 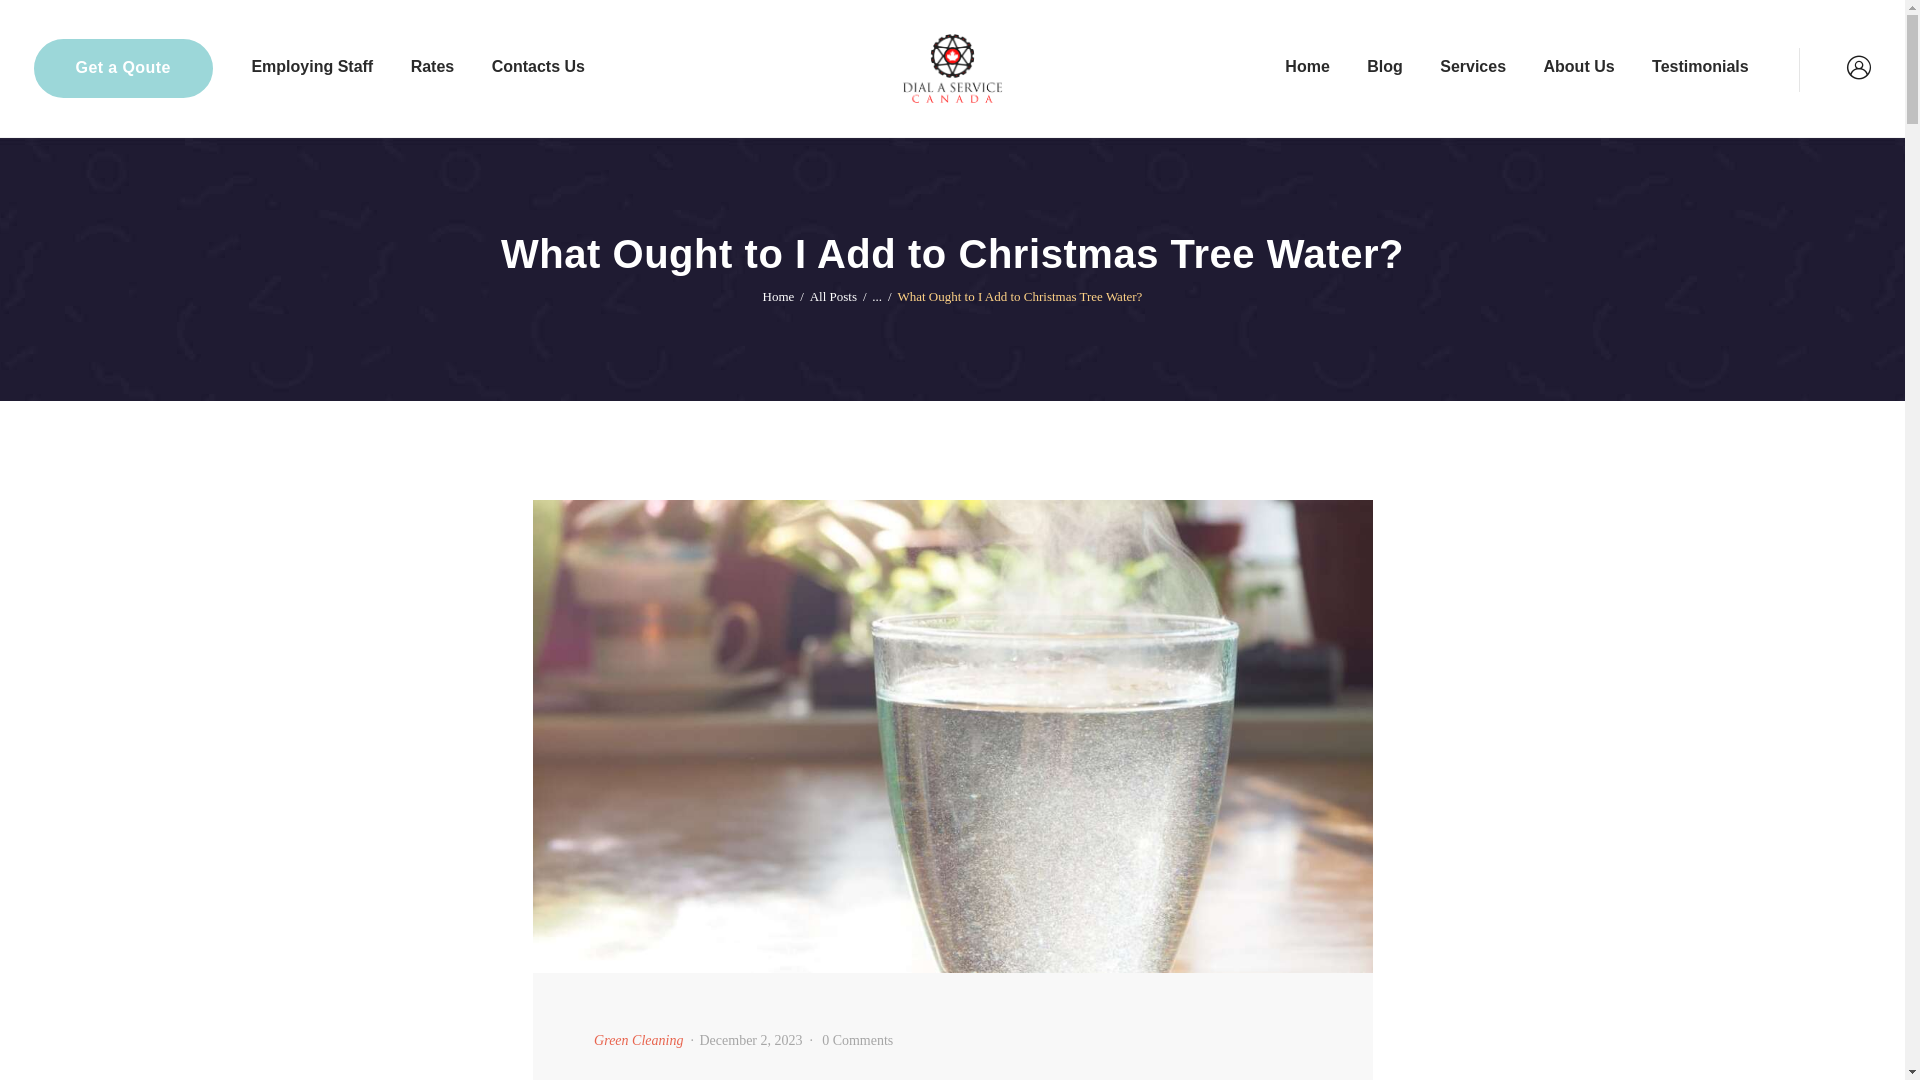 What do you see at coordinates (1700, 68) in the screenshot?
I see `Testimonials` at bounding box center [1700, 68].